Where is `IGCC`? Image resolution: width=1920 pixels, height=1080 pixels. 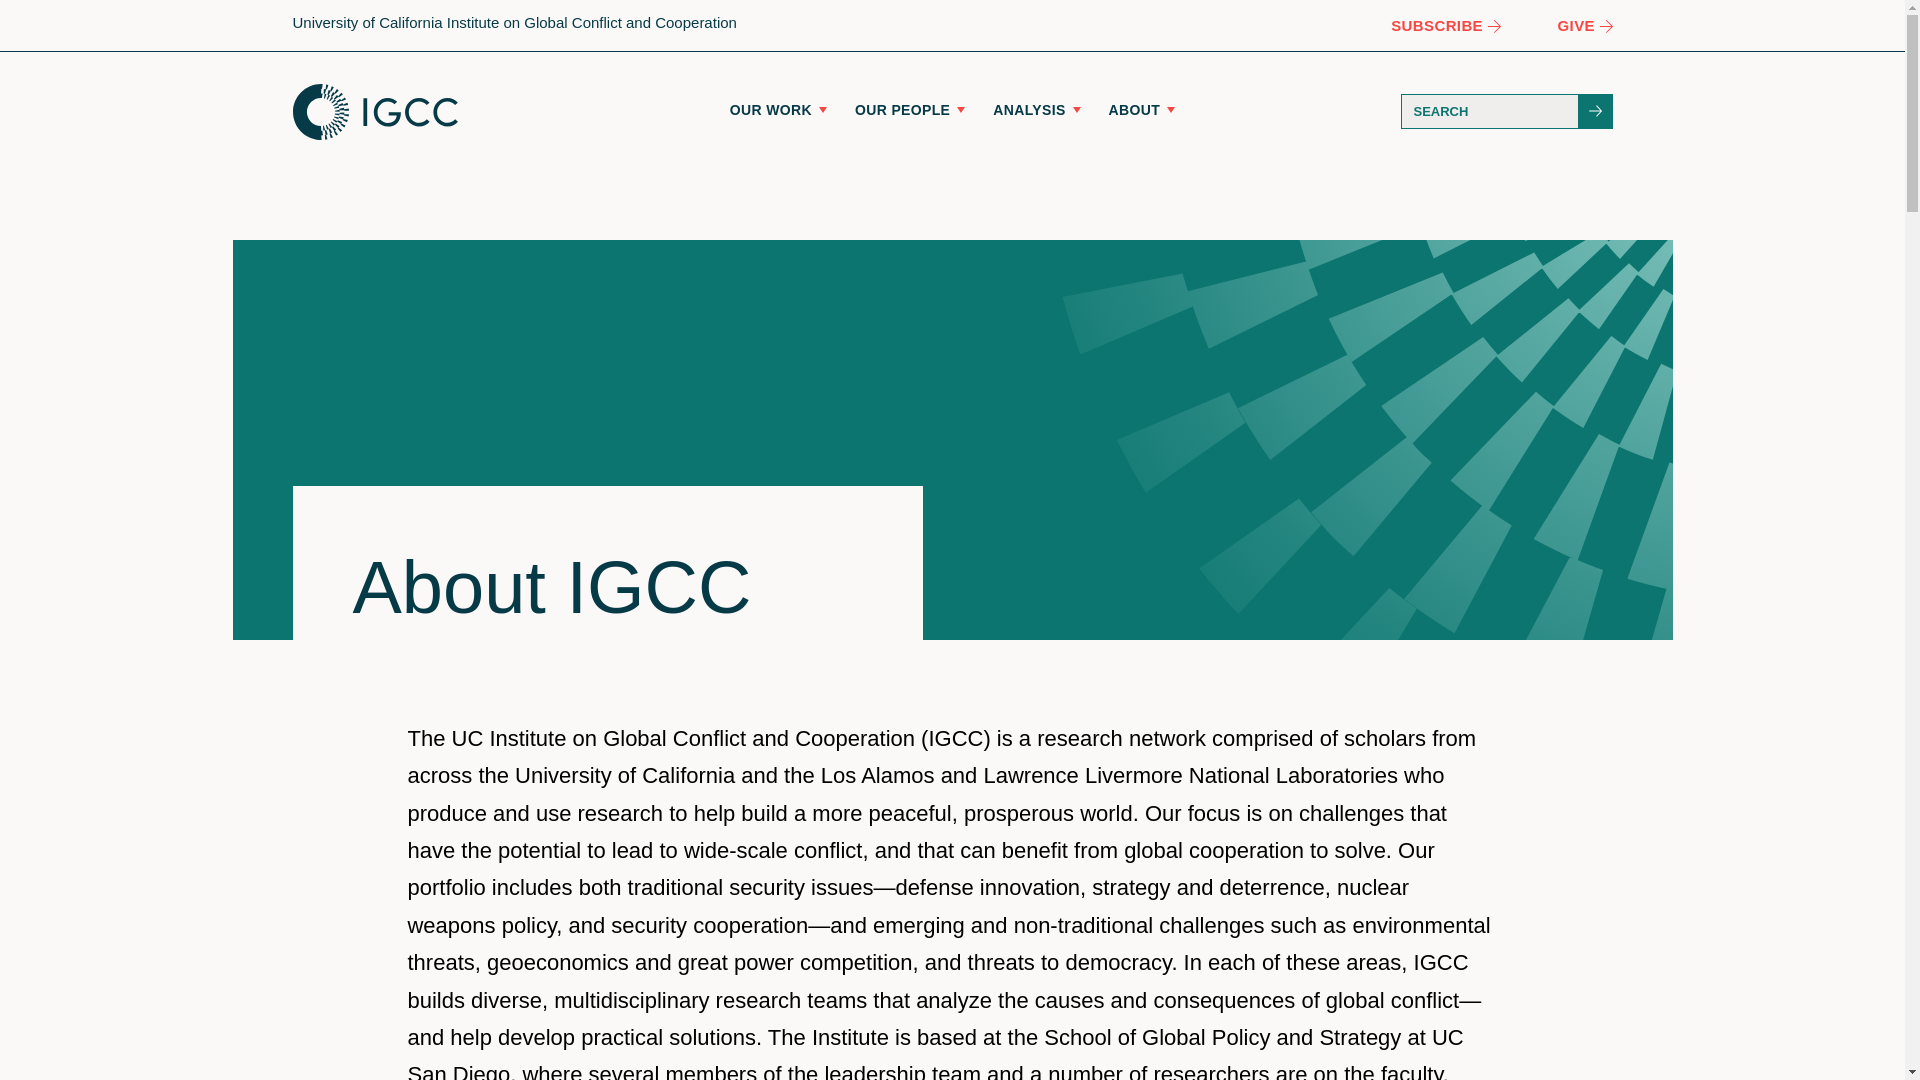 IGCC is located at coordinates (374, 112).